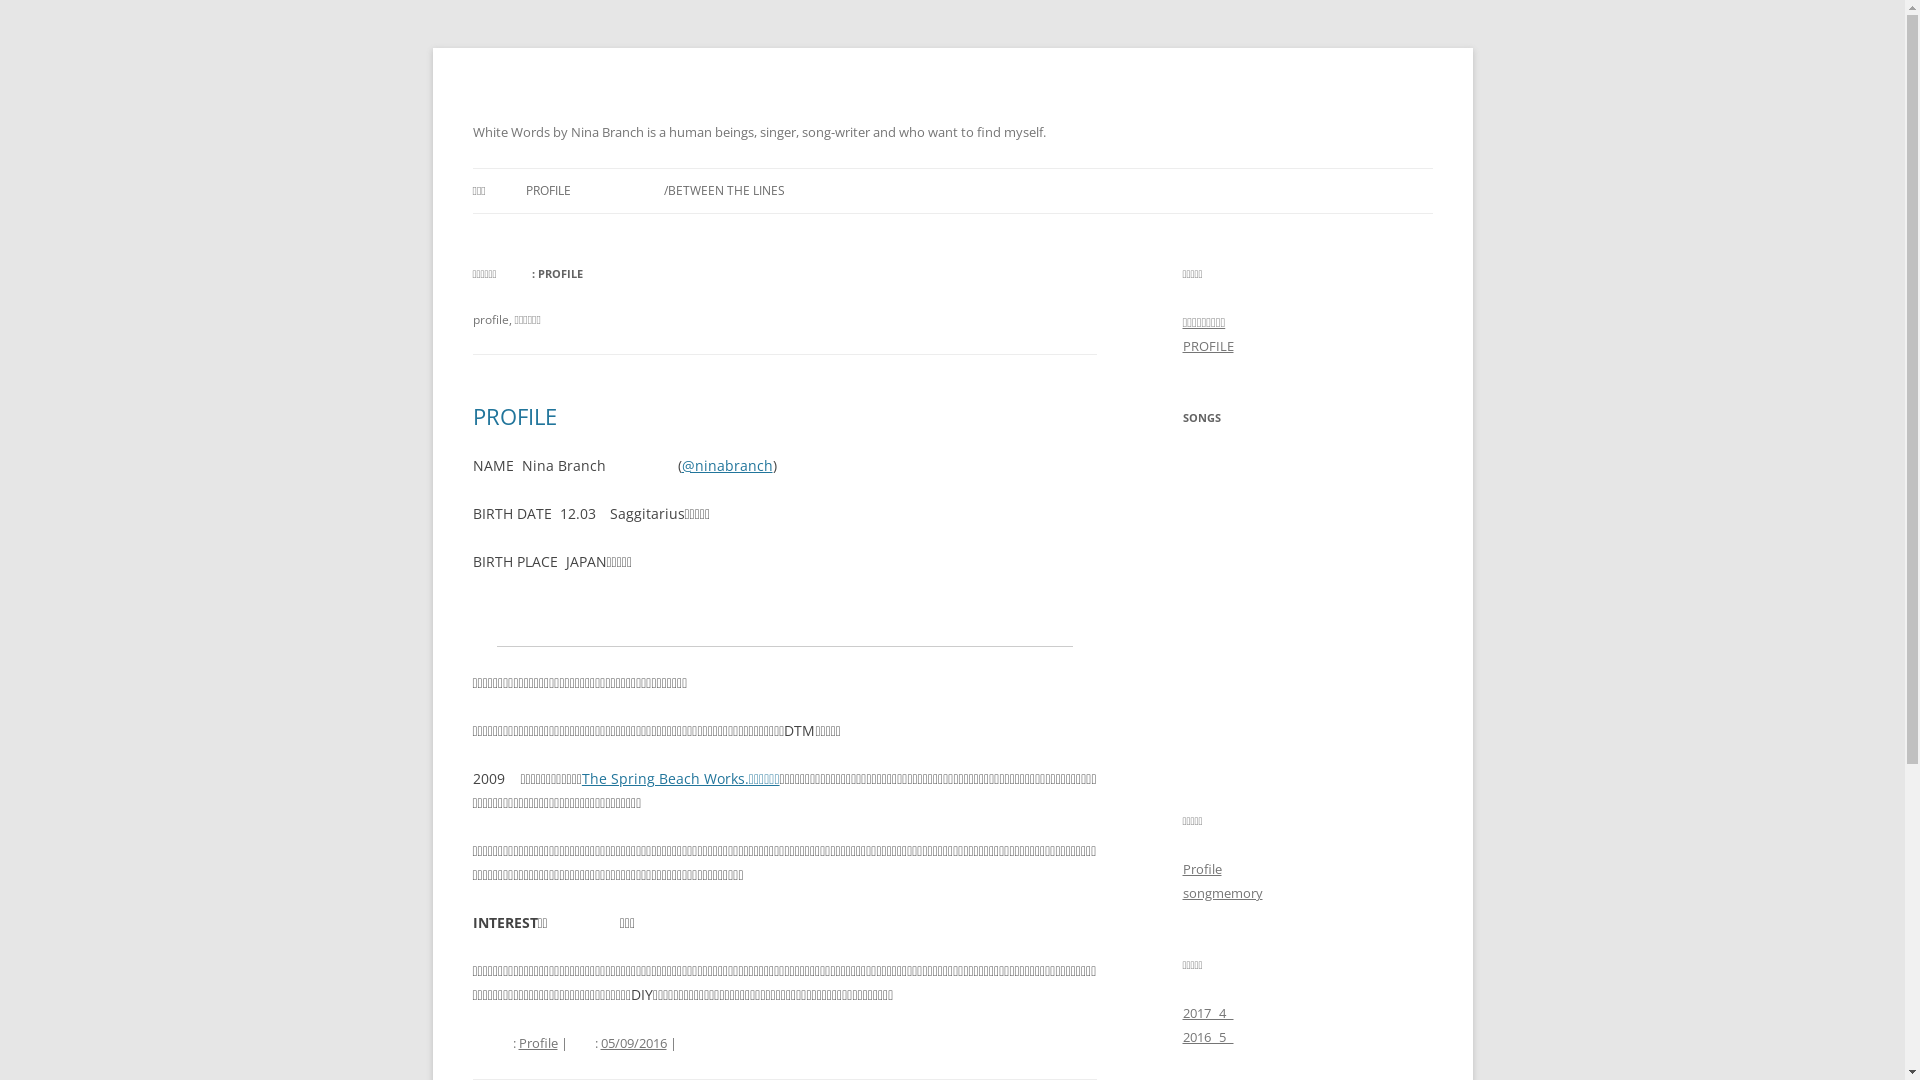  What do you see at coordinates (538, 1043) in the screenshot?
I see `Profile` at bounding box center [538, 1043].